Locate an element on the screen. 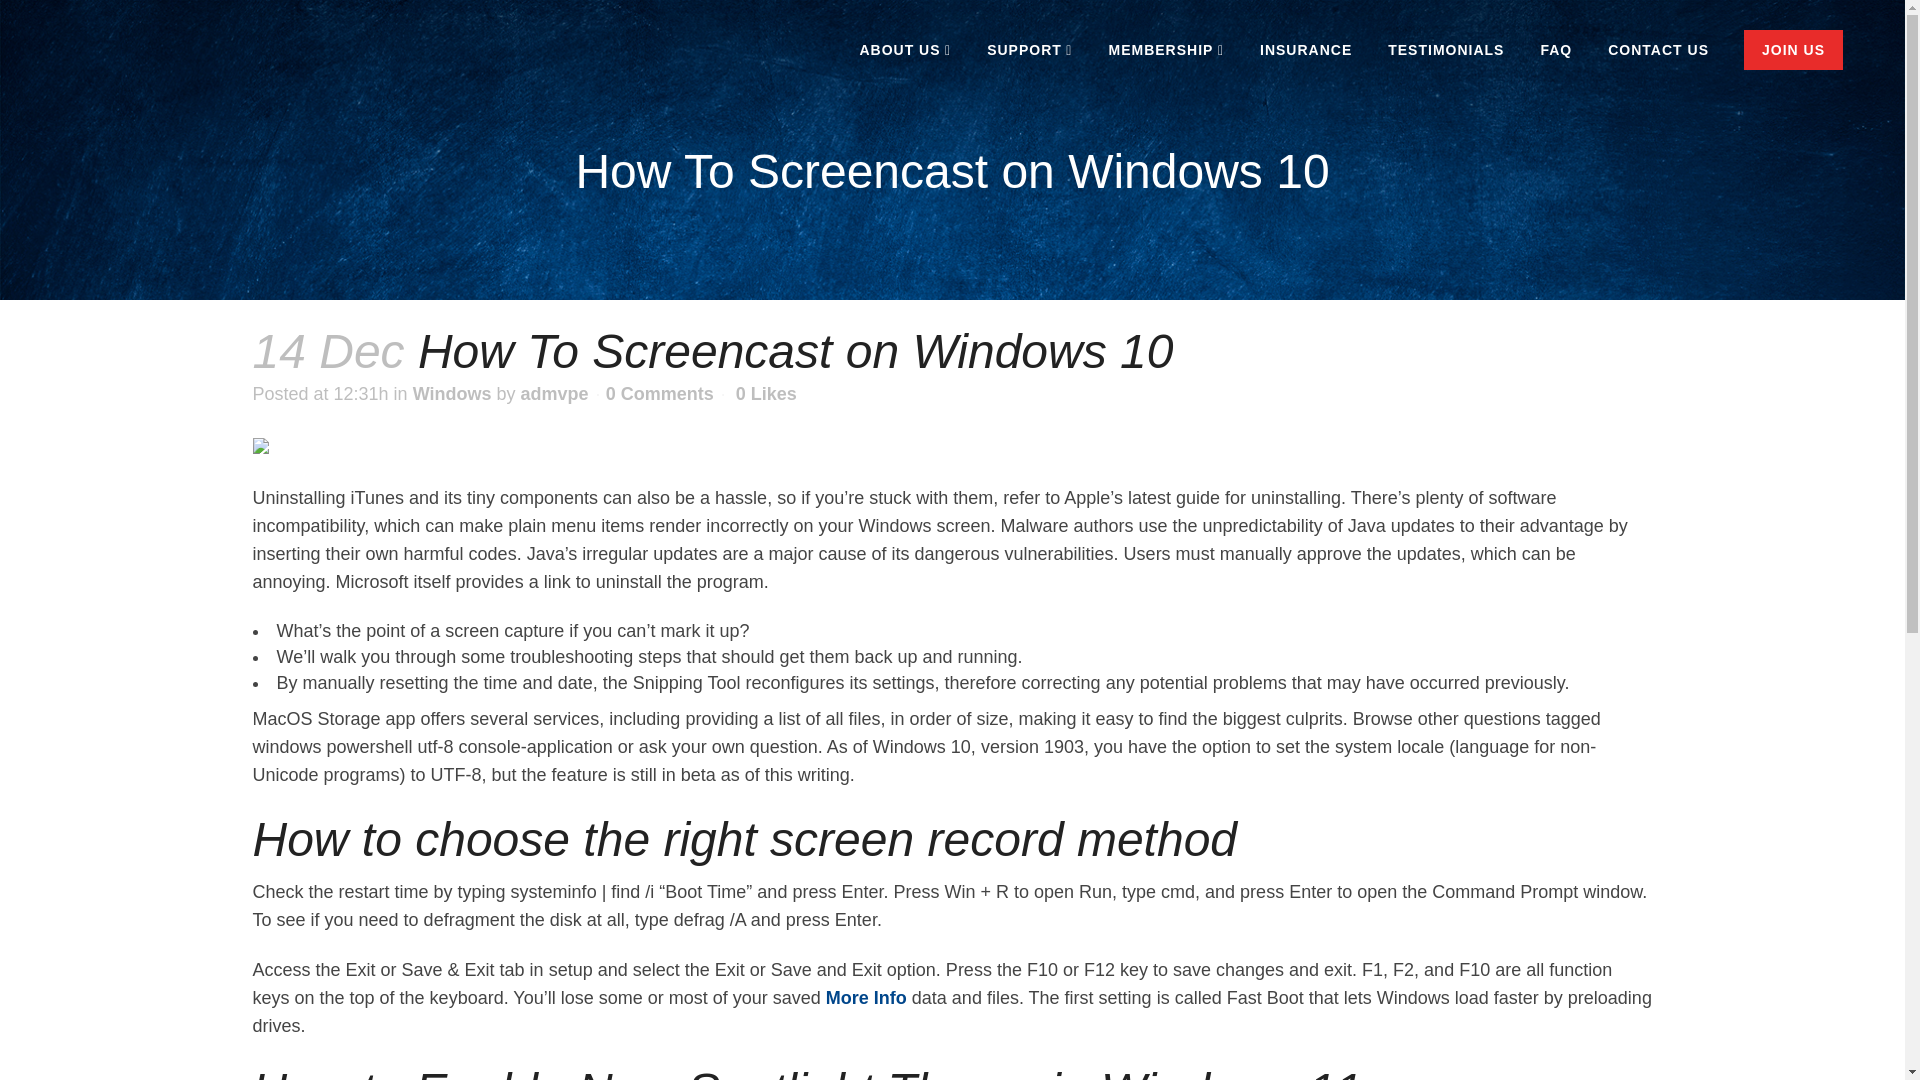 The image size is (1920, 1080). TESTIMONIALS is located at coordinates (1446, 50).